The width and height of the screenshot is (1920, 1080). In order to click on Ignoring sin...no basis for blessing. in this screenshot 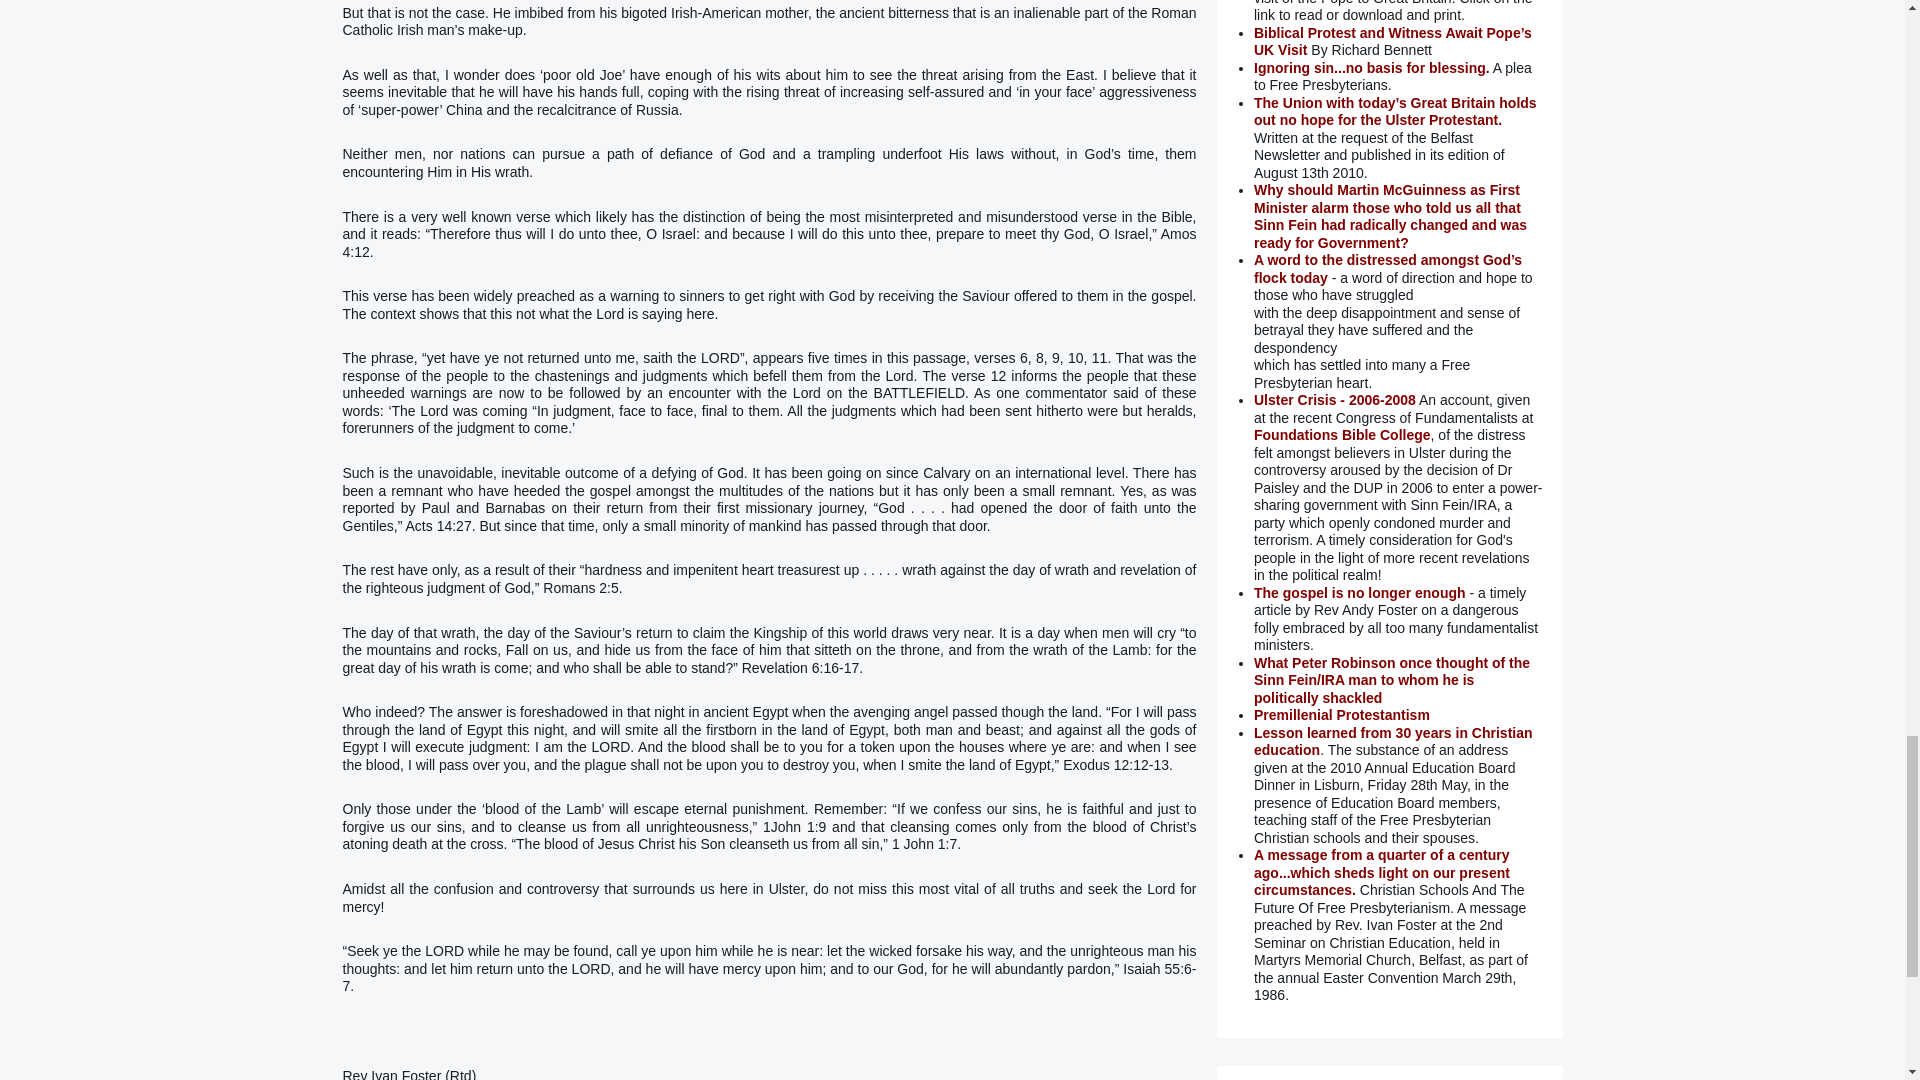, I will do `click(1371, 68)`.